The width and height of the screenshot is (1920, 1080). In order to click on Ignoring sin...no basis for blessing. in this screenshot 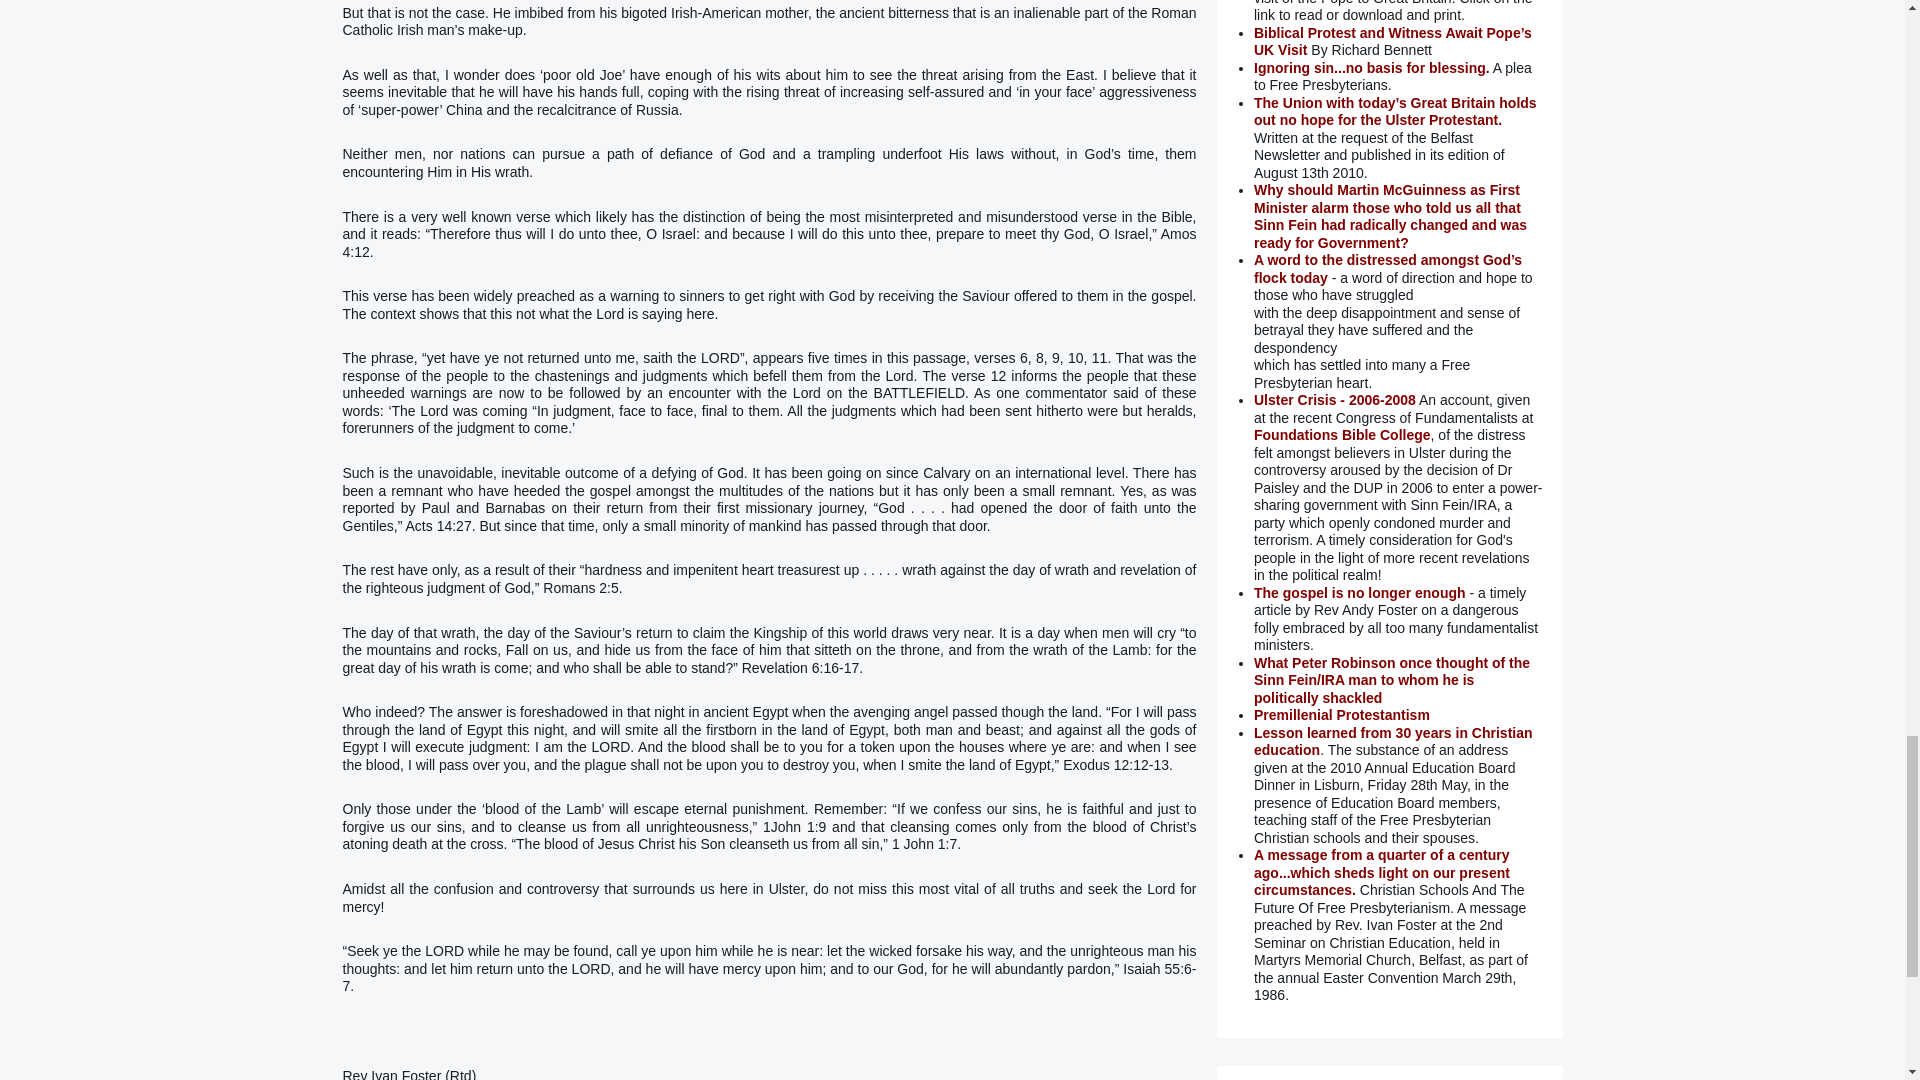, I will do `click(1371, 68)`.